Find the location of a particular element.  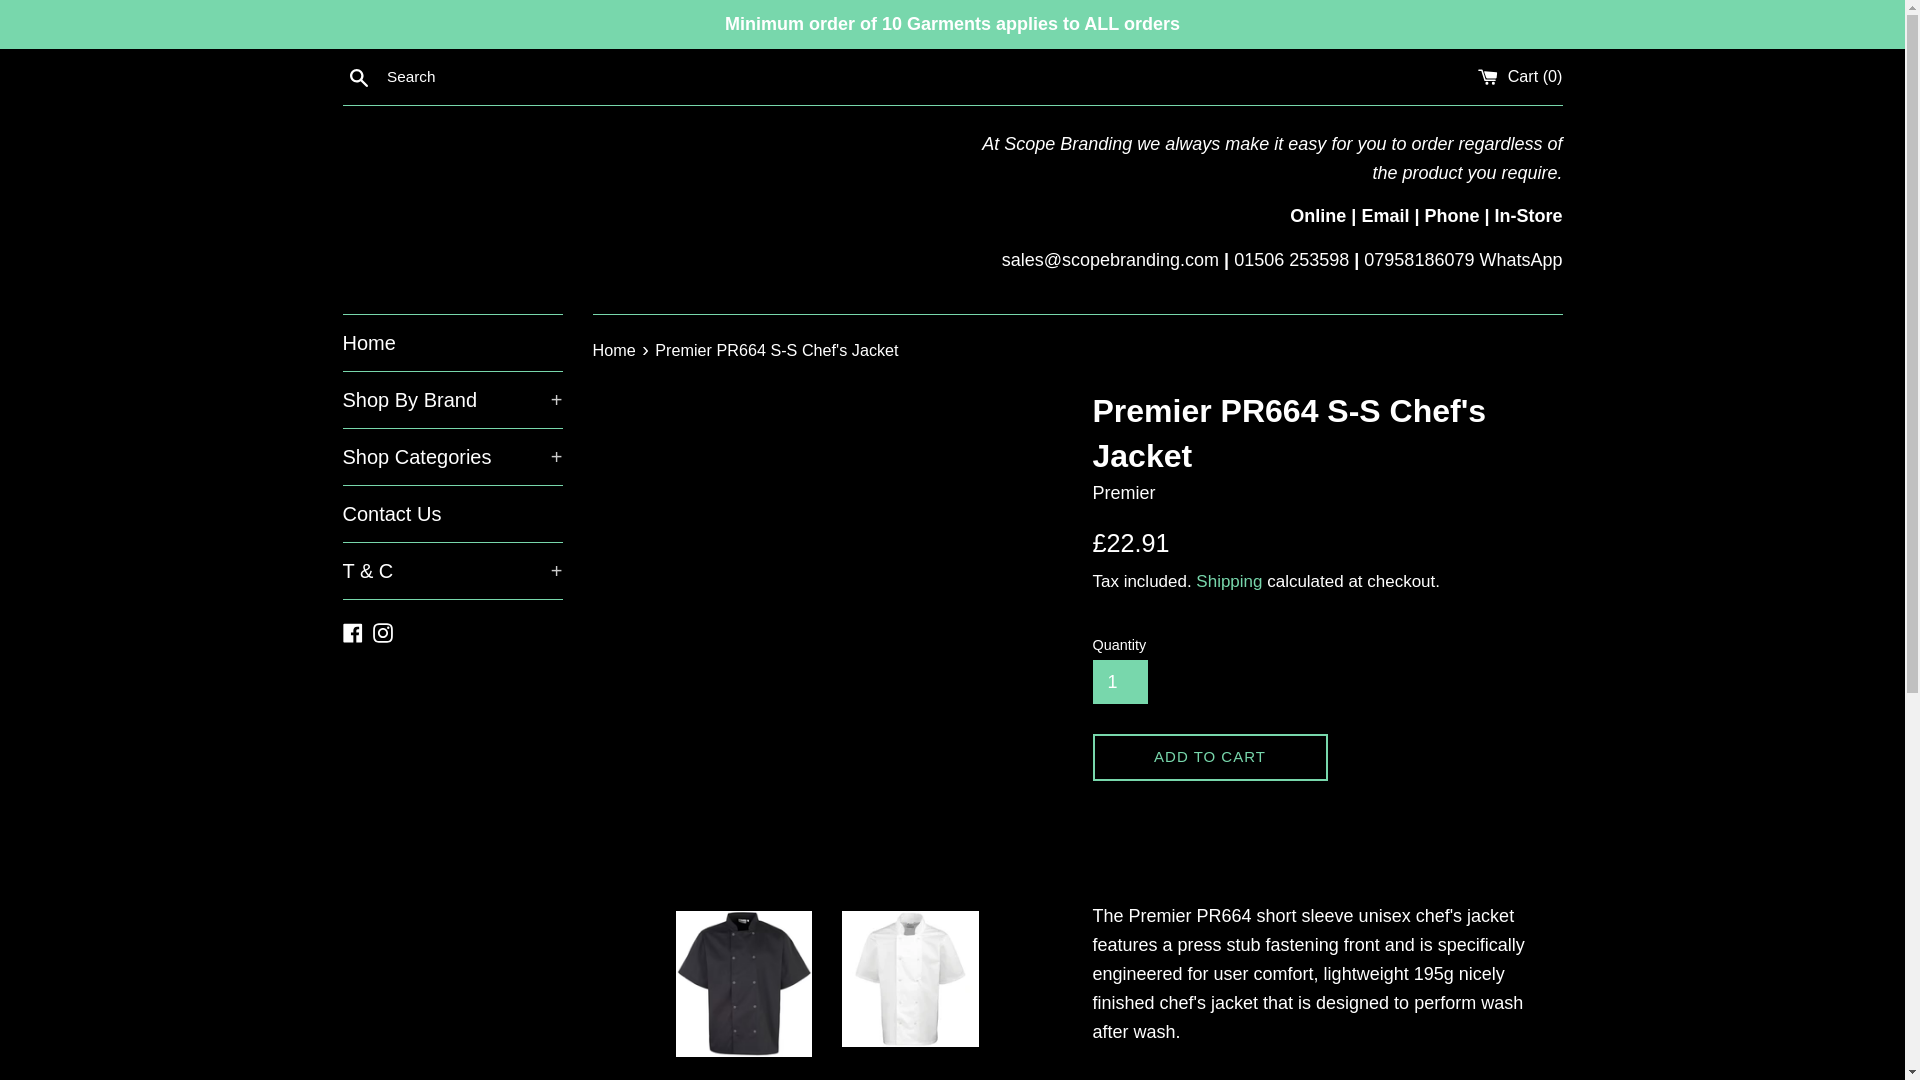

Scope Branding UK on Instagram is located at coordinates (382, 632).